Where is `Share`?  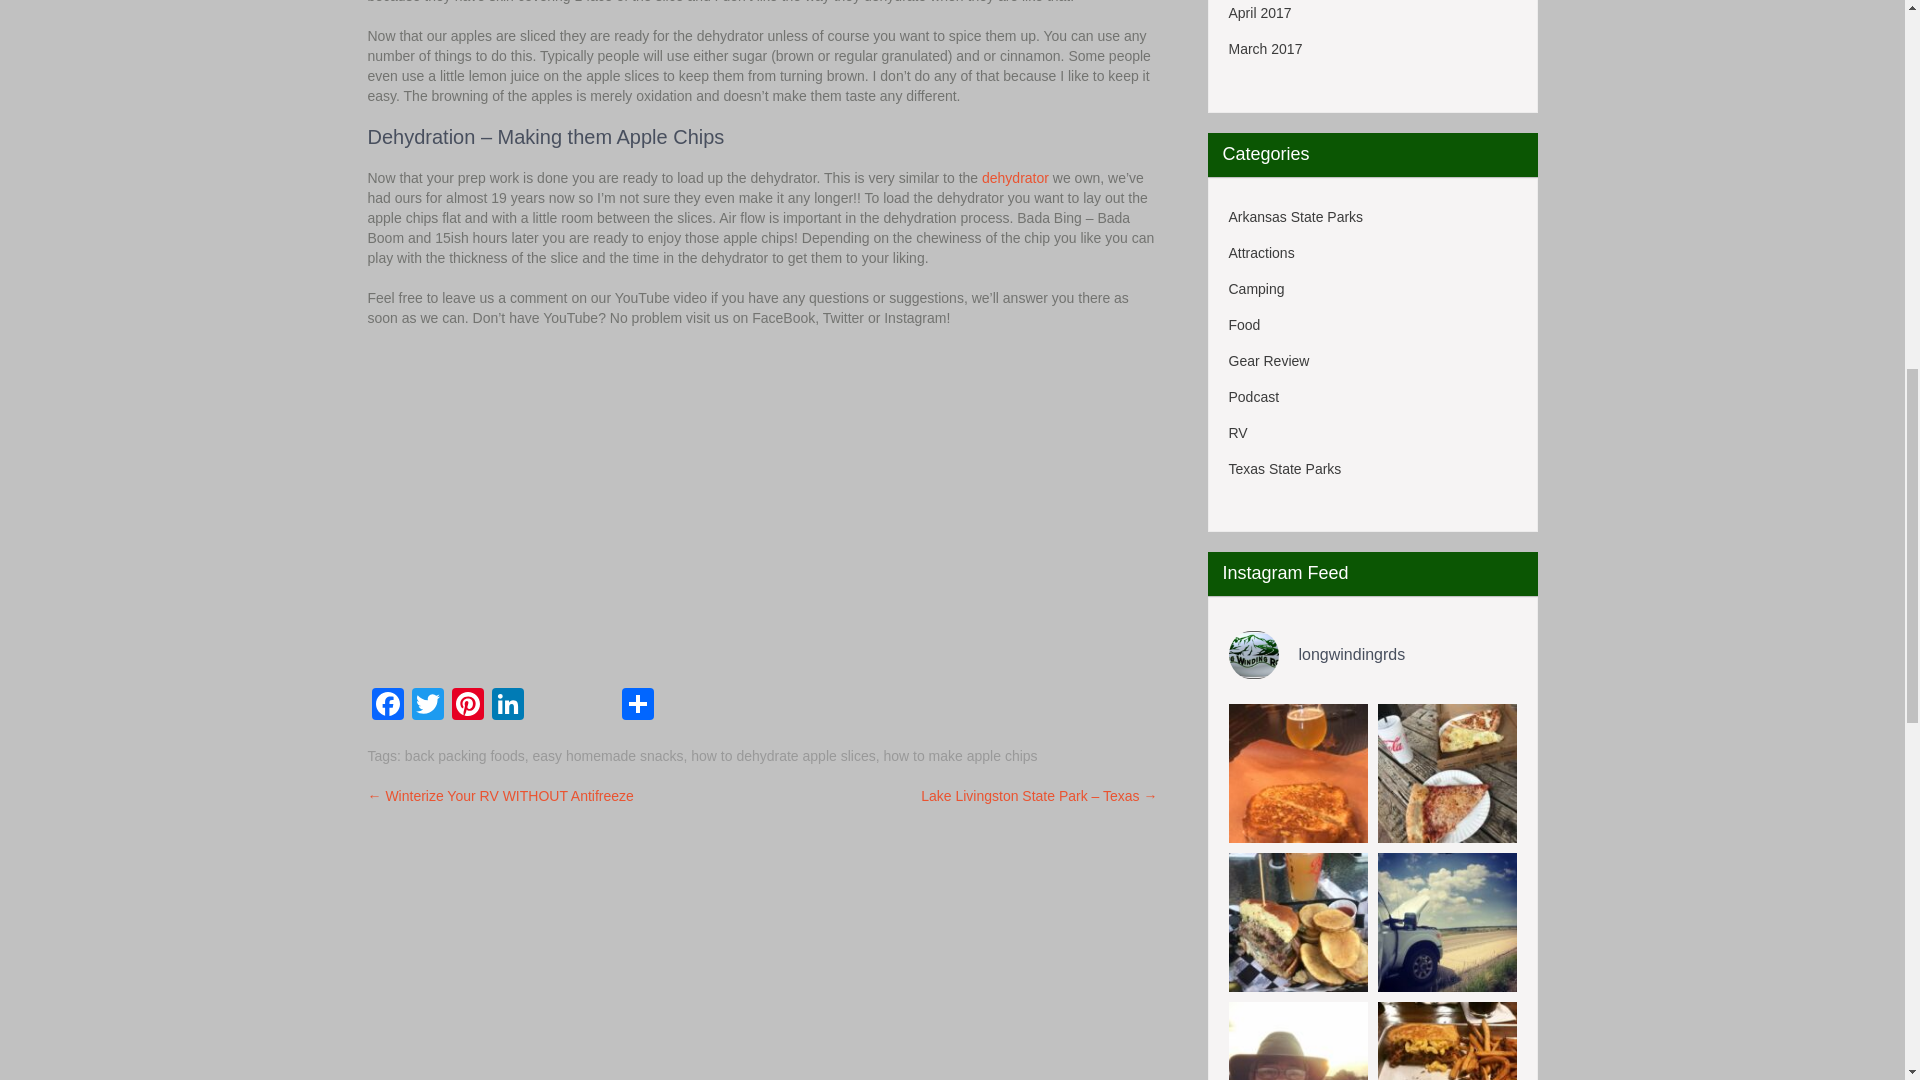 Share is located at coordinates (638, 706).